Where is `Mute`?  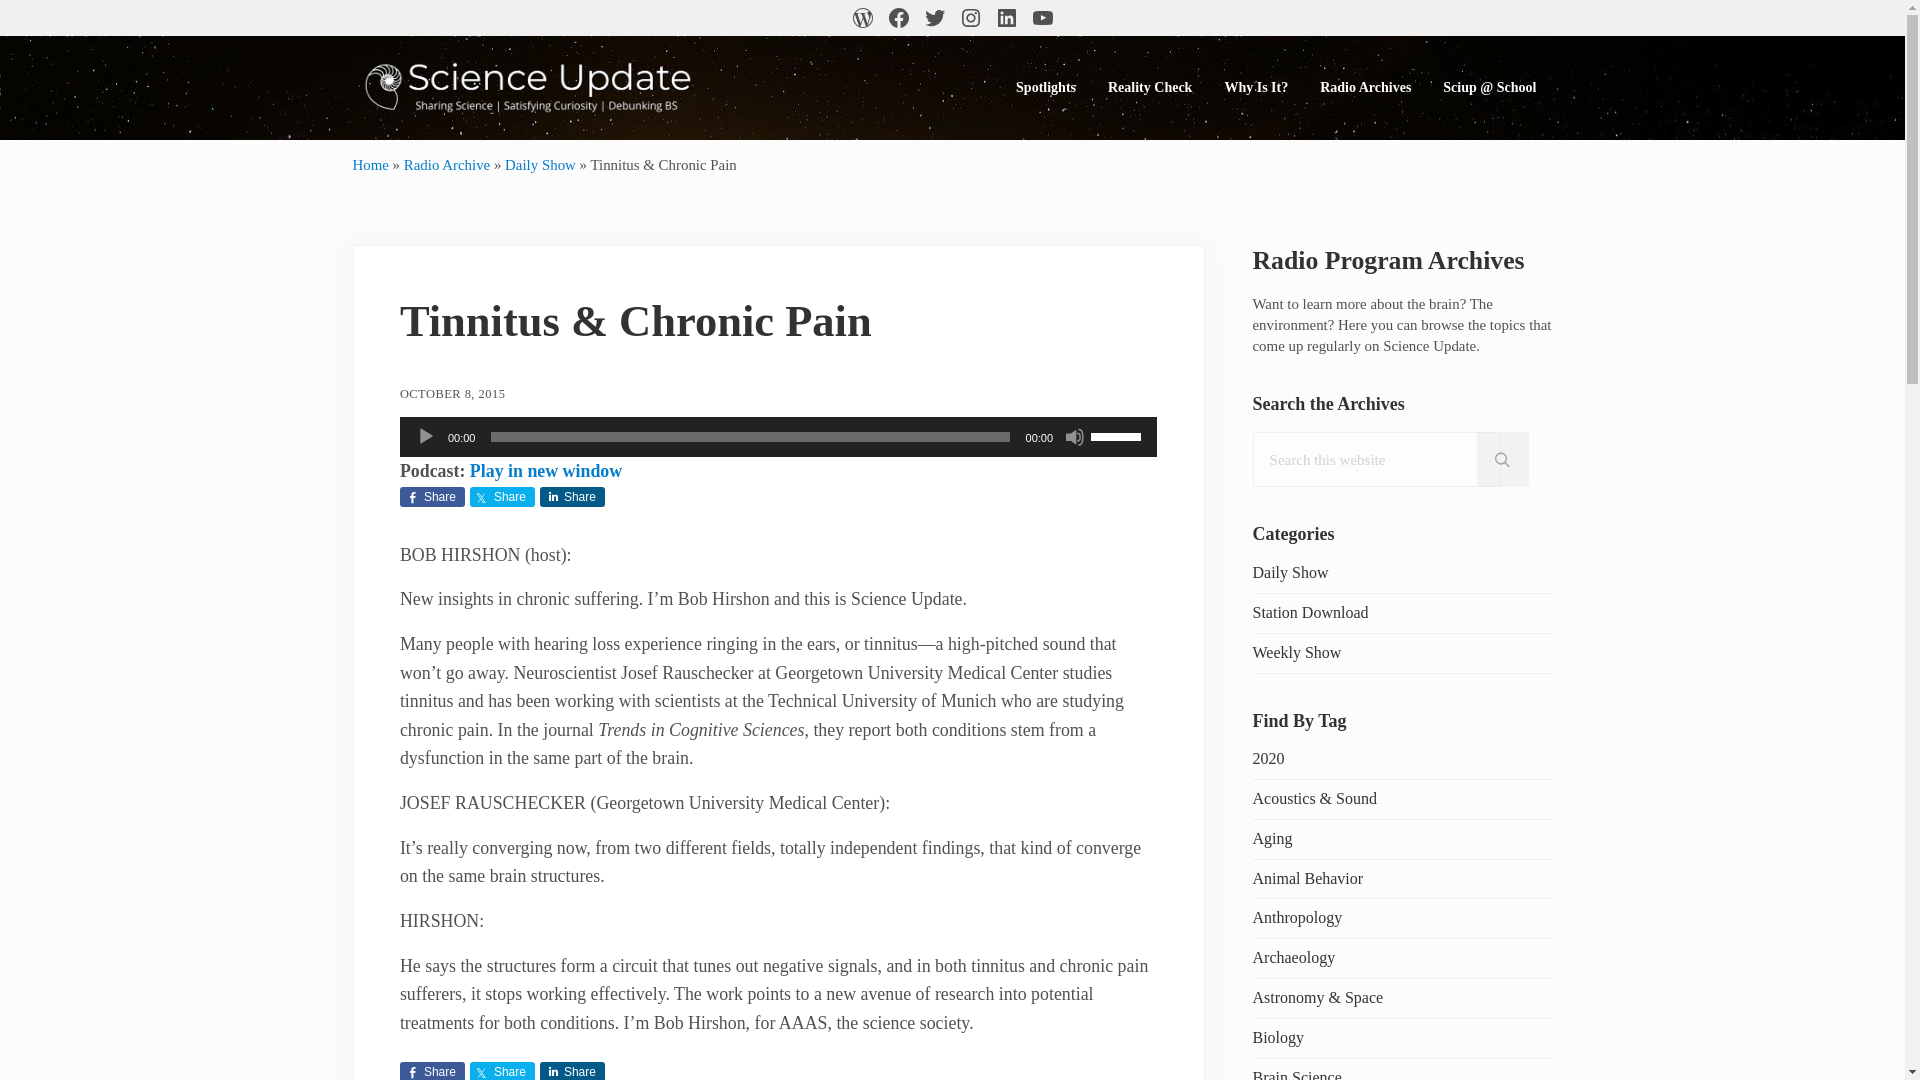 Mute is located at coordinates (1074, 436).